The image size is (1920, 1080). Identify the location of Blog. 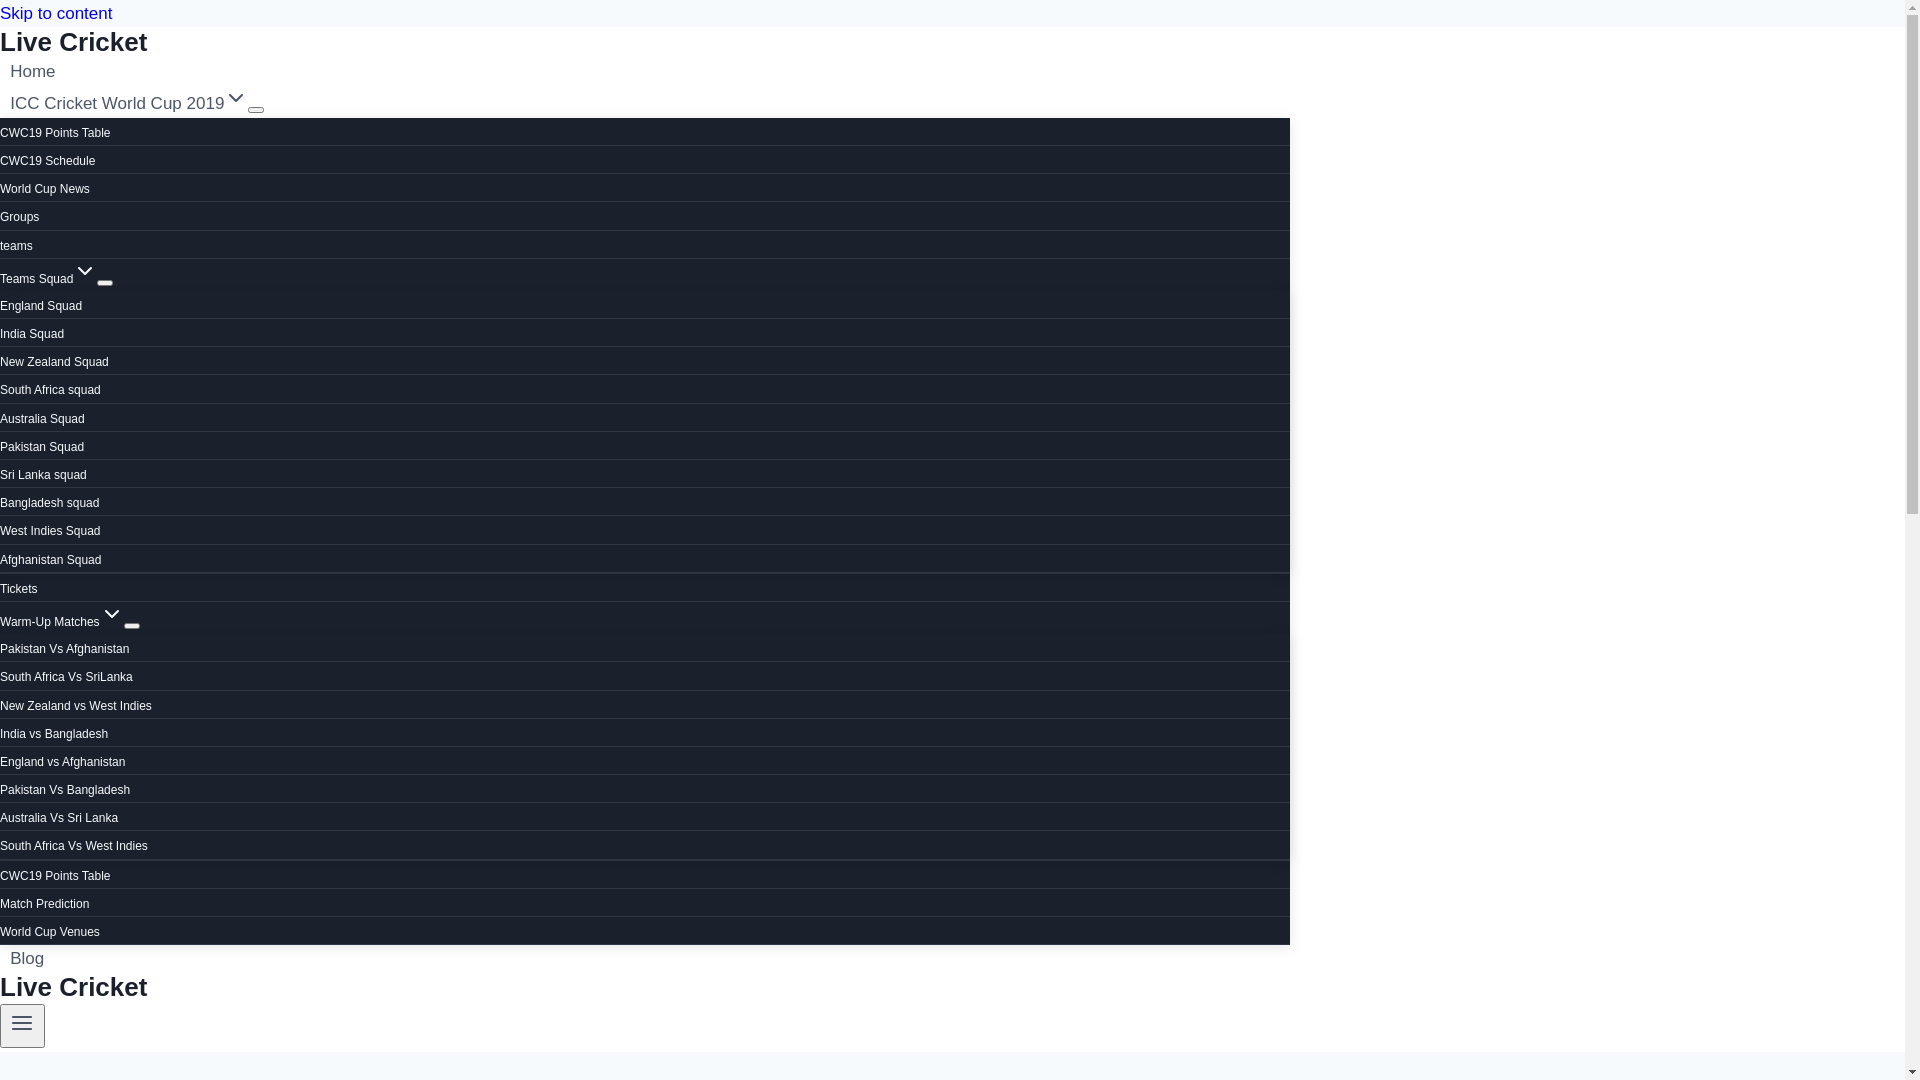
(27, 958).